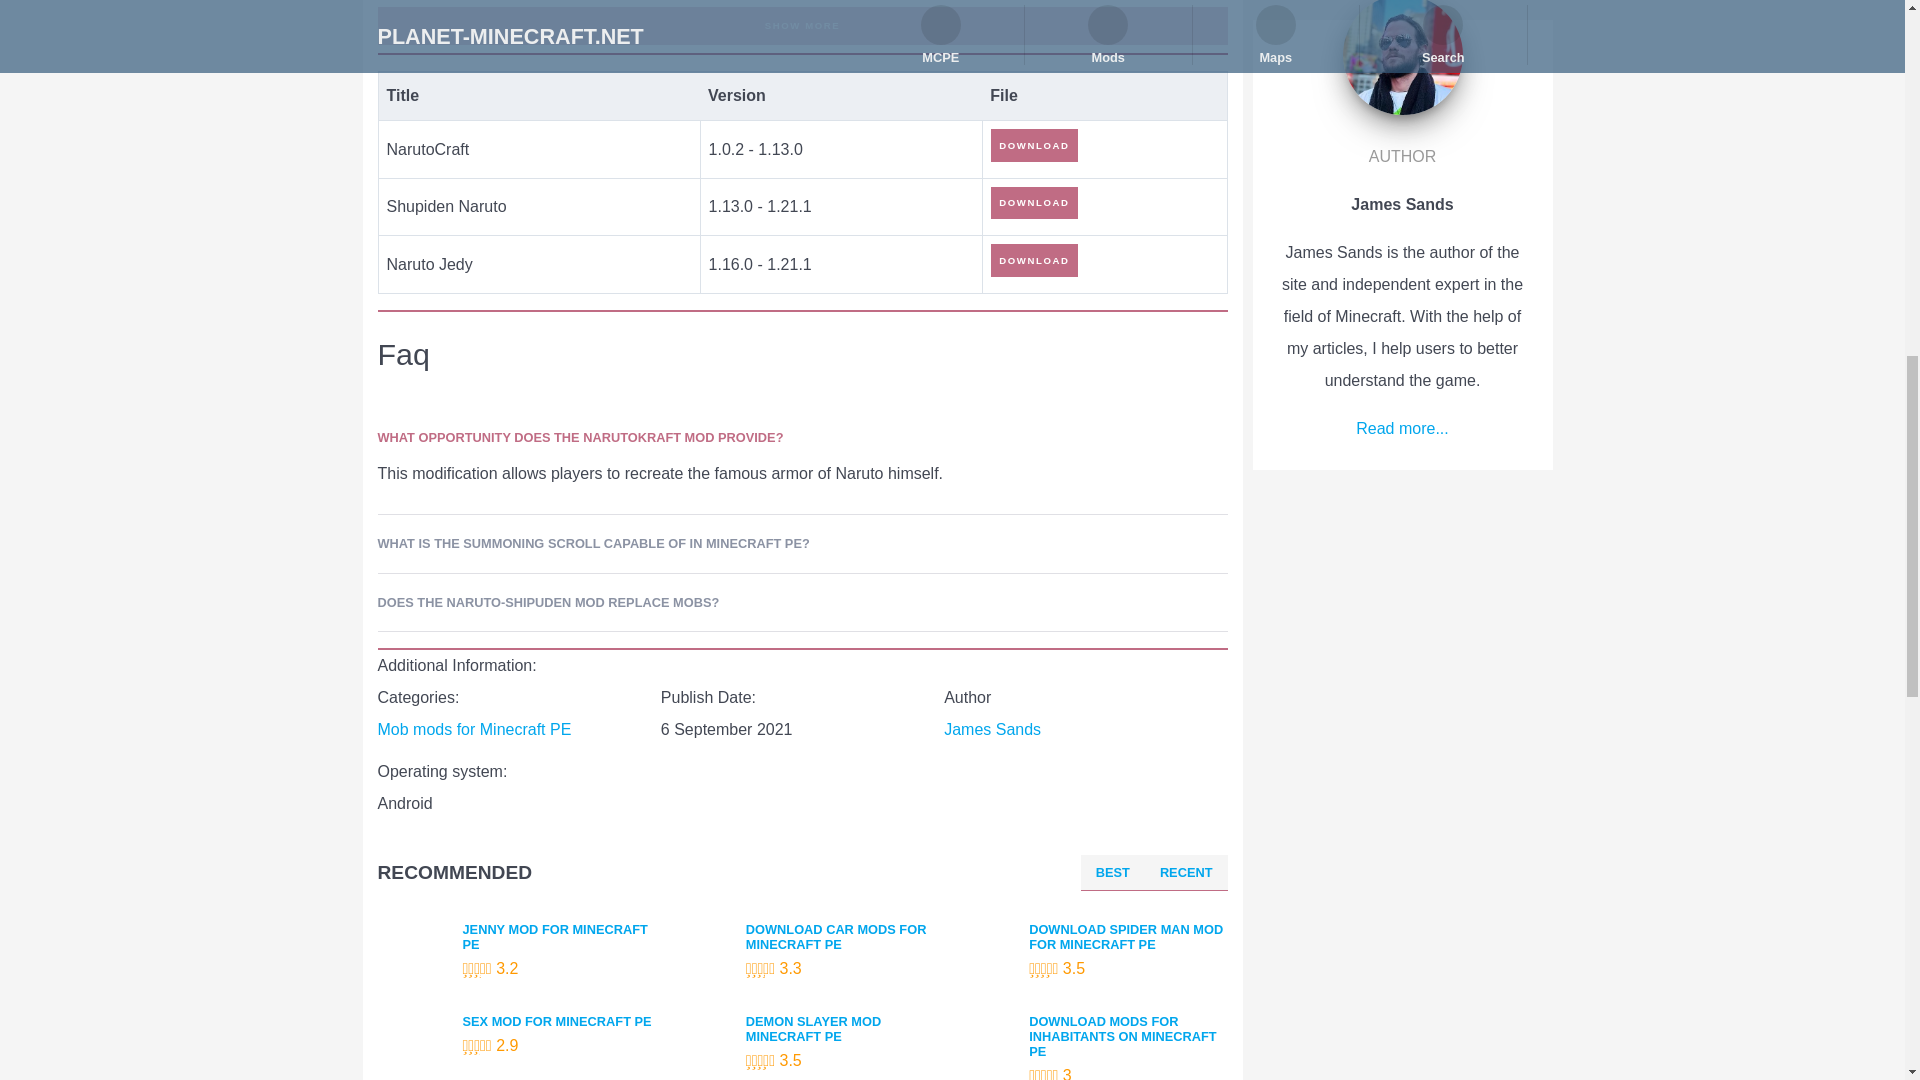  I want to click on James Sands, so click(992, 729).